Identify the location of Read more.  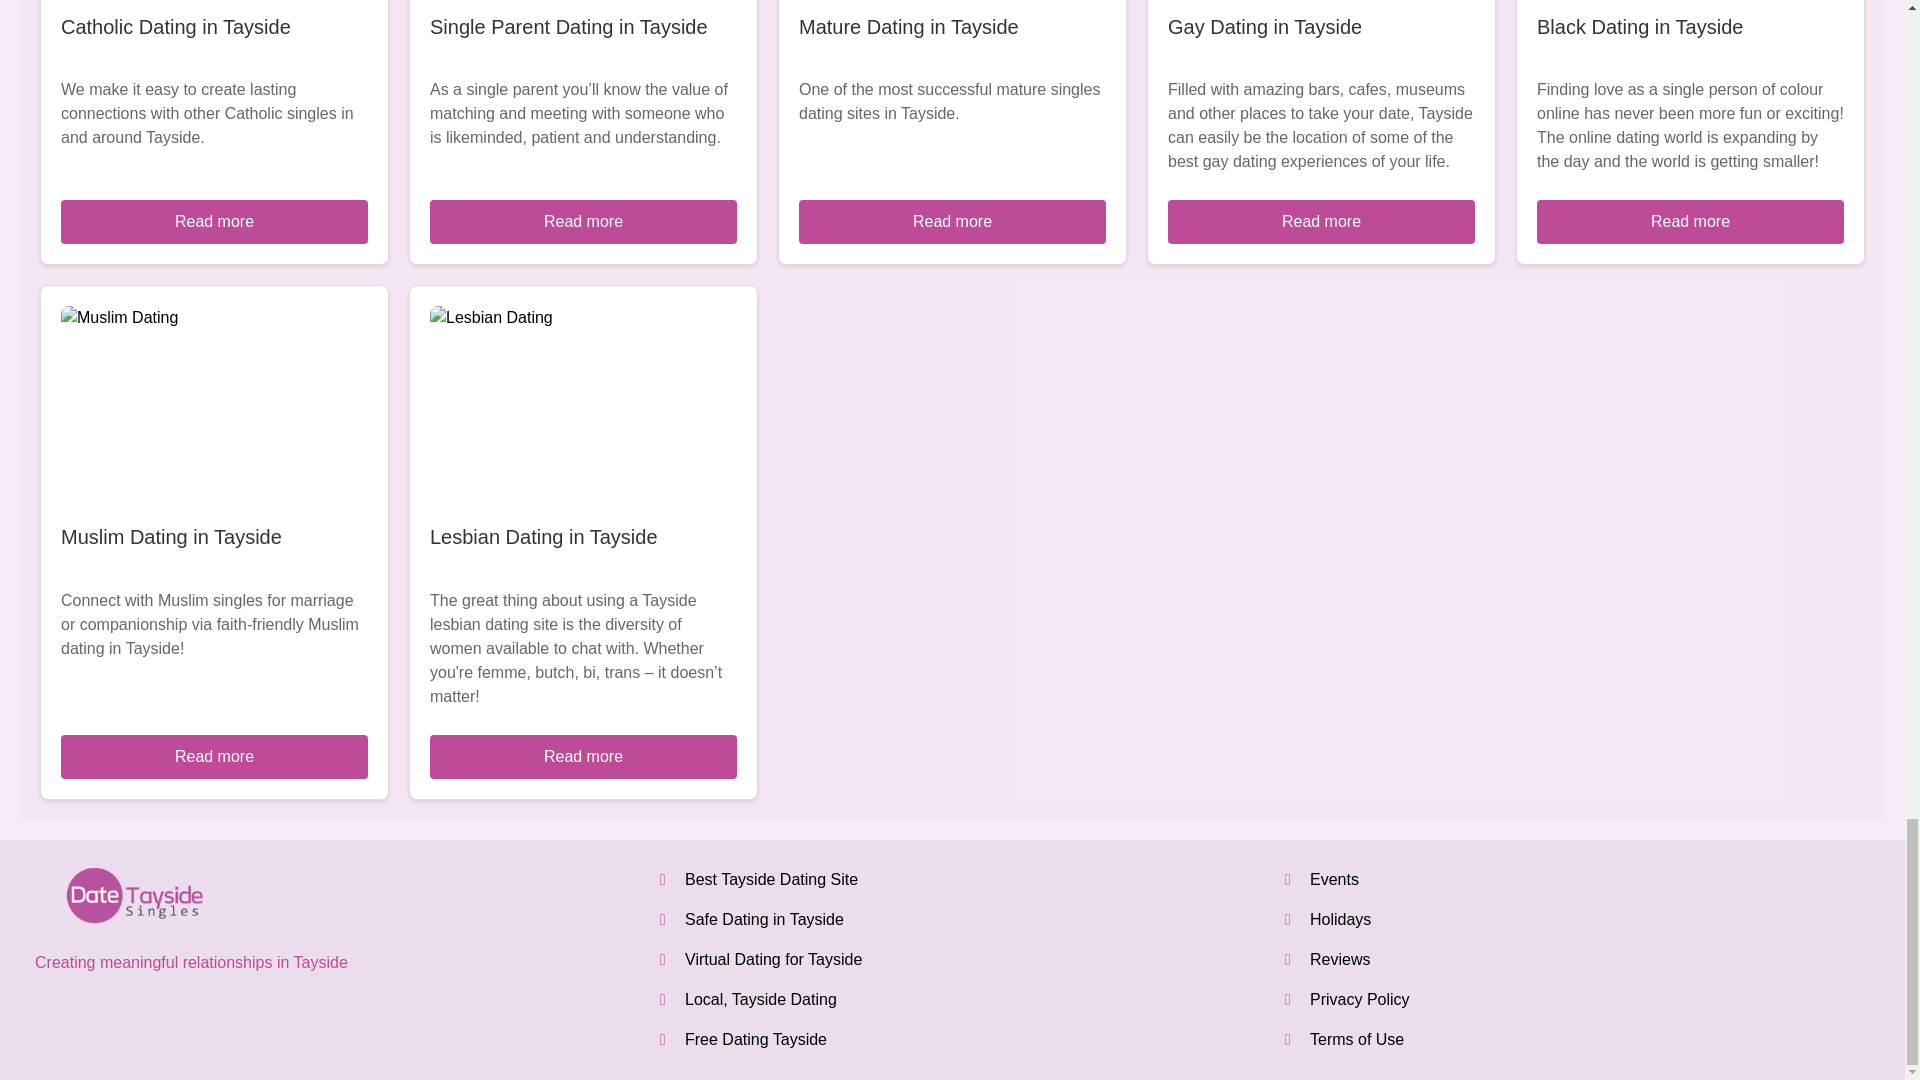
(214, 756).